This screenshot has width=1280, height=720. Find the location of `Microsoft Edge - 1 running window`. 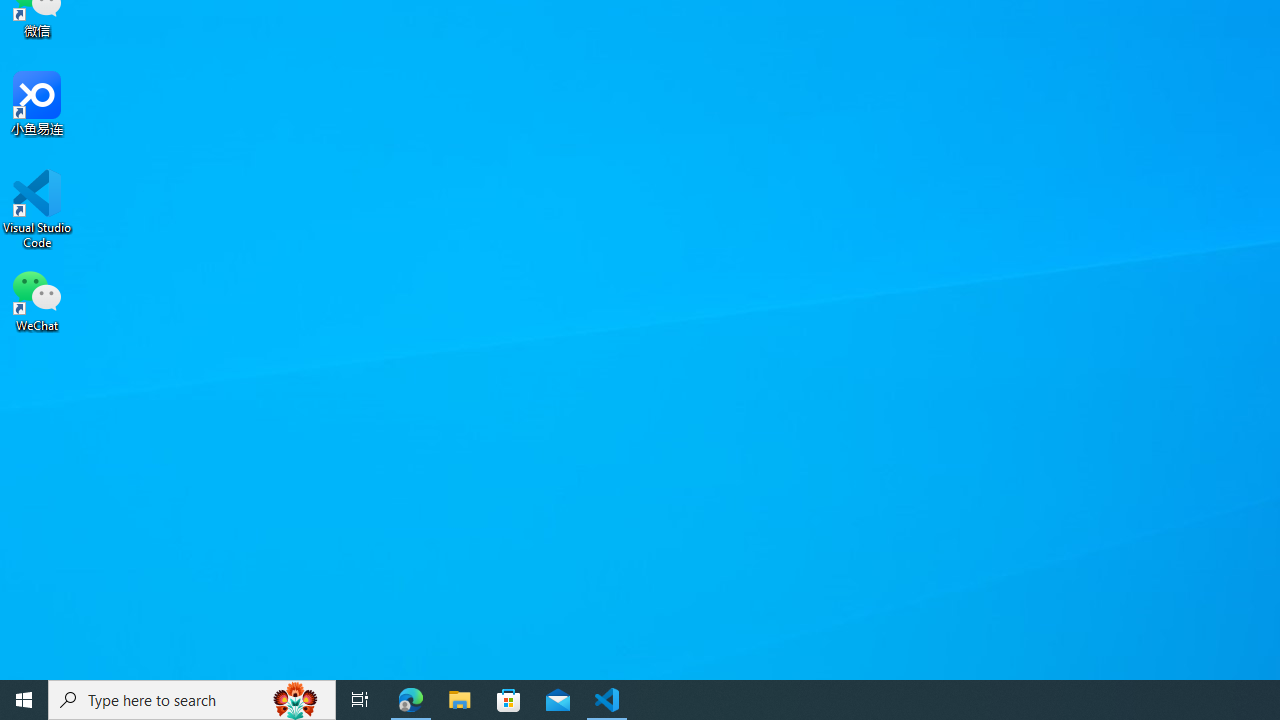

Microsoft Edge - 1 running window is located at coordinates (411, 700).